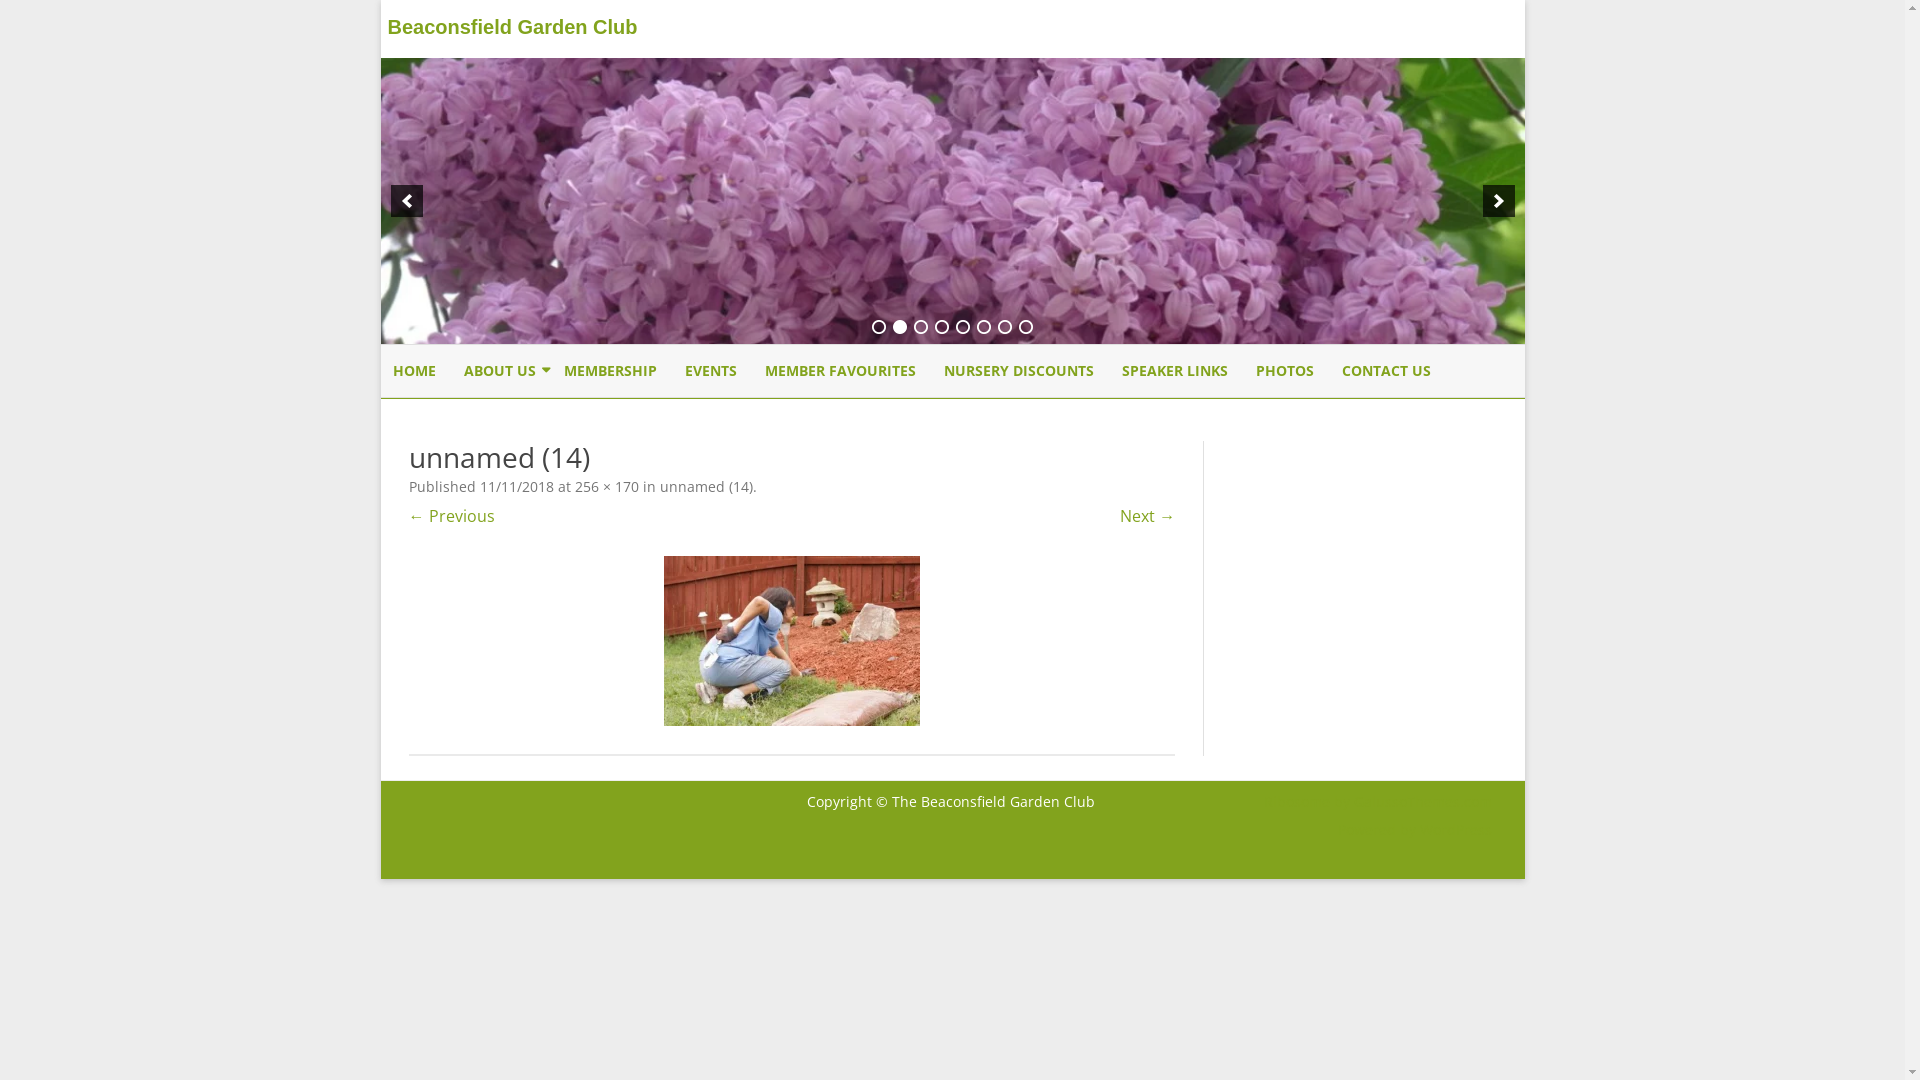 The image size is (1920, 1080). Describe the element at coordinates (500, 371) in the screenshot. I see `ABOUT US` at that location.